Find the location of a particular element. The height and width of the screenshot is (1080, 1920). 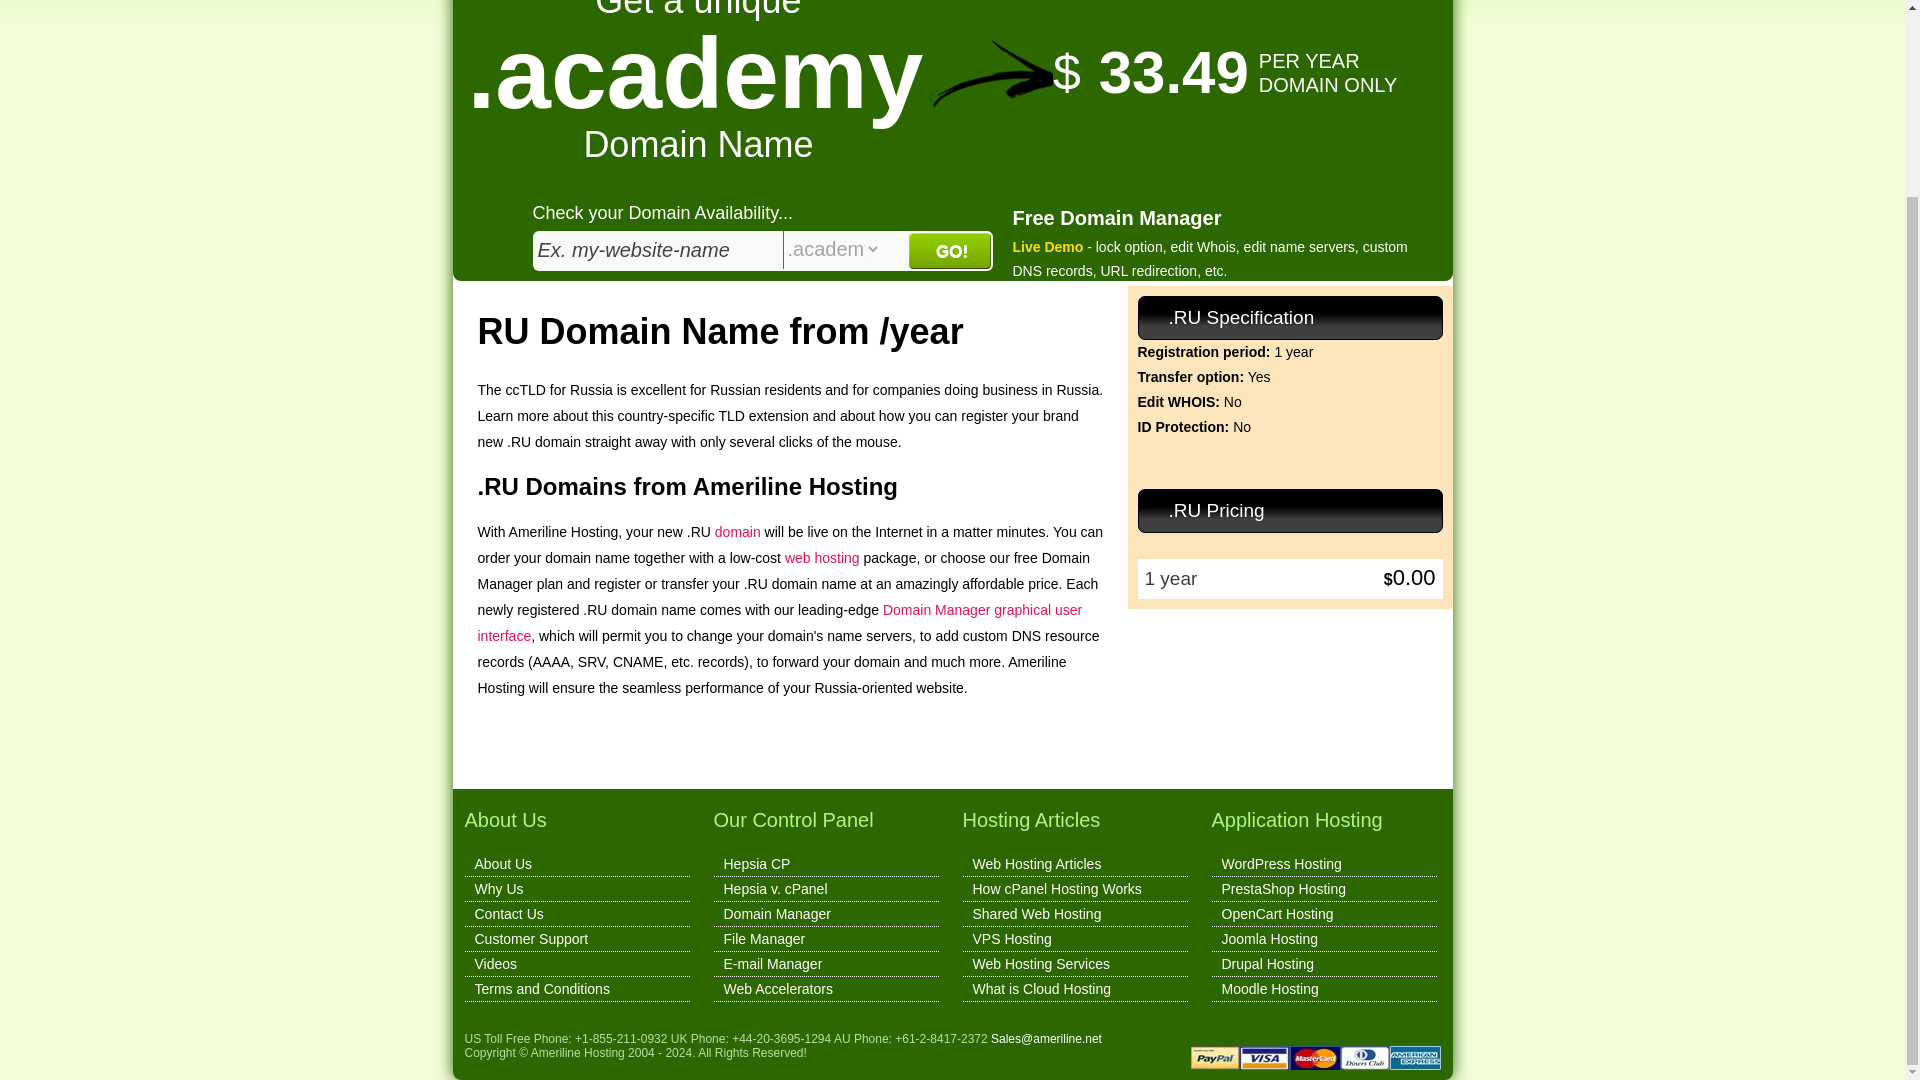

text is located at coordinates (657, 250).